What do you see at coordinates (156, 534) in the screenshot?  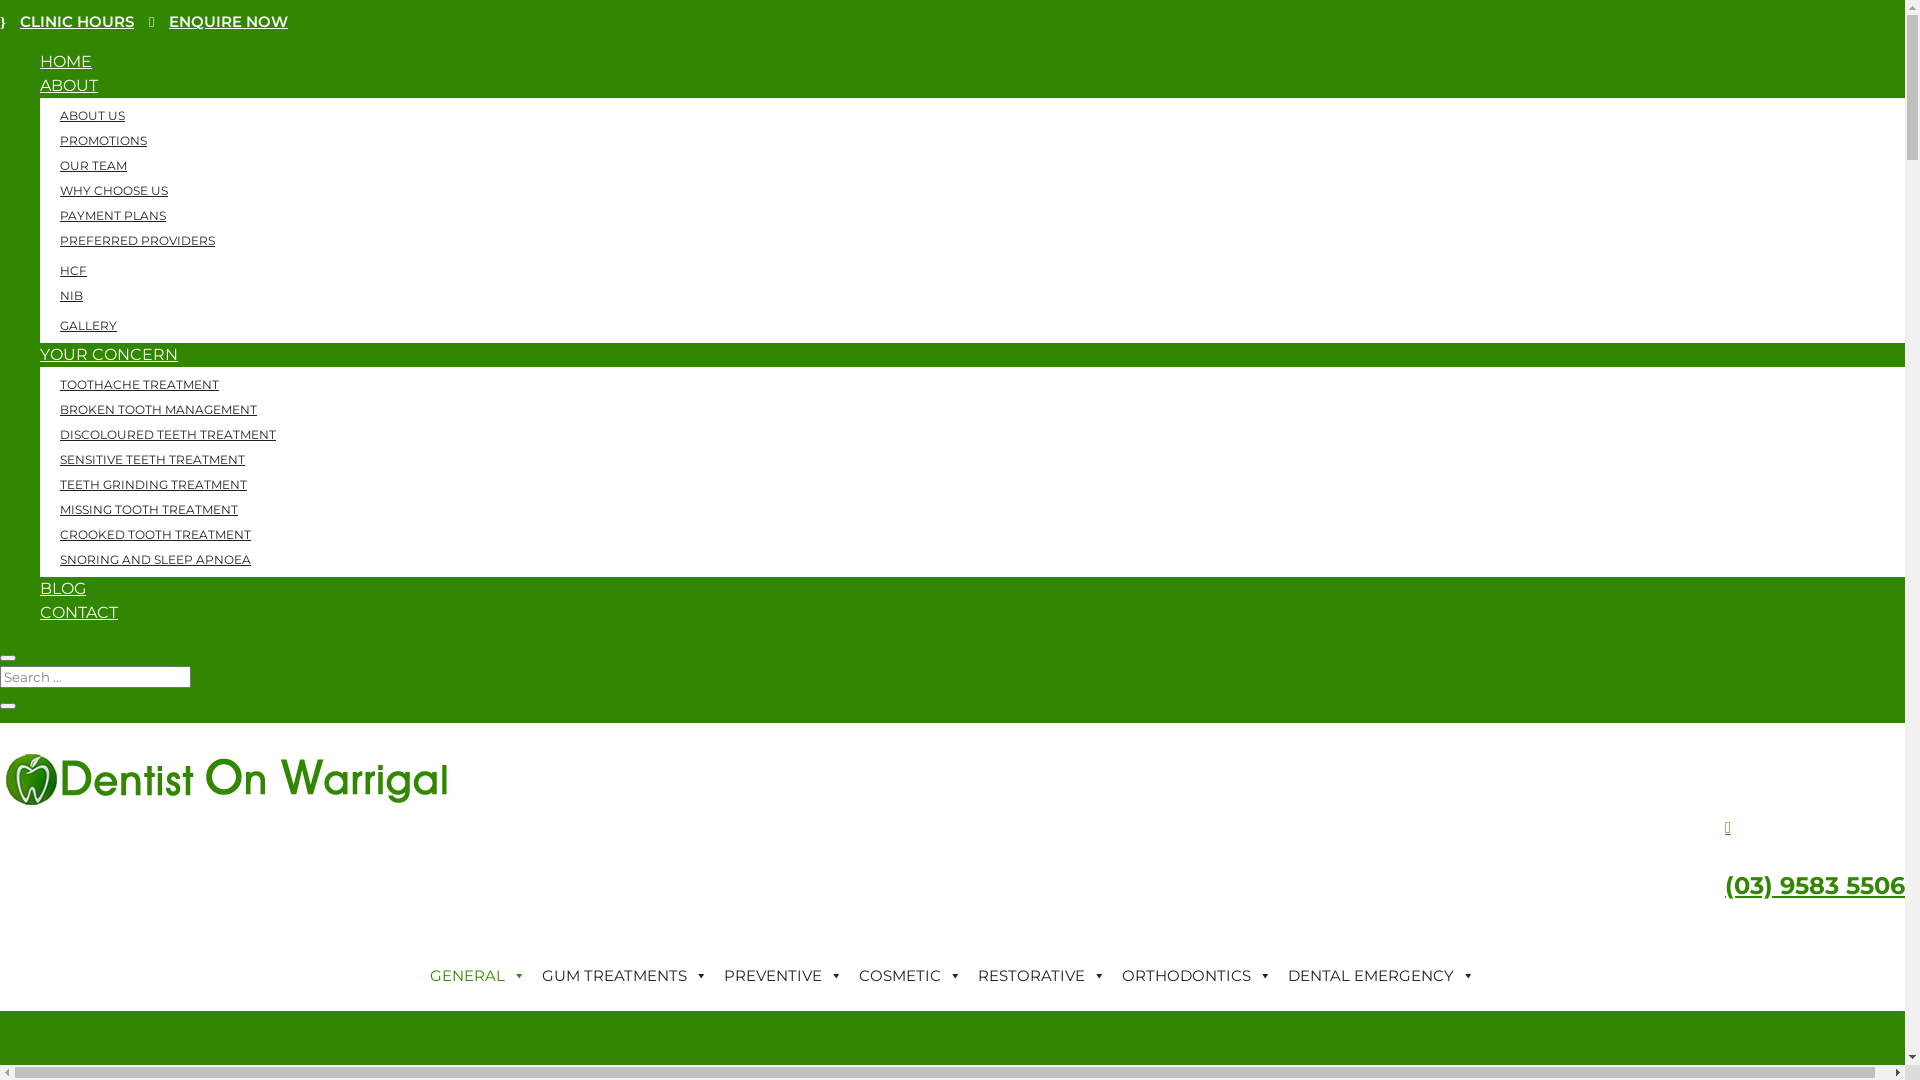 I see `CROOKED TOOTH TREATMENT` at bounding box center [156, 534].